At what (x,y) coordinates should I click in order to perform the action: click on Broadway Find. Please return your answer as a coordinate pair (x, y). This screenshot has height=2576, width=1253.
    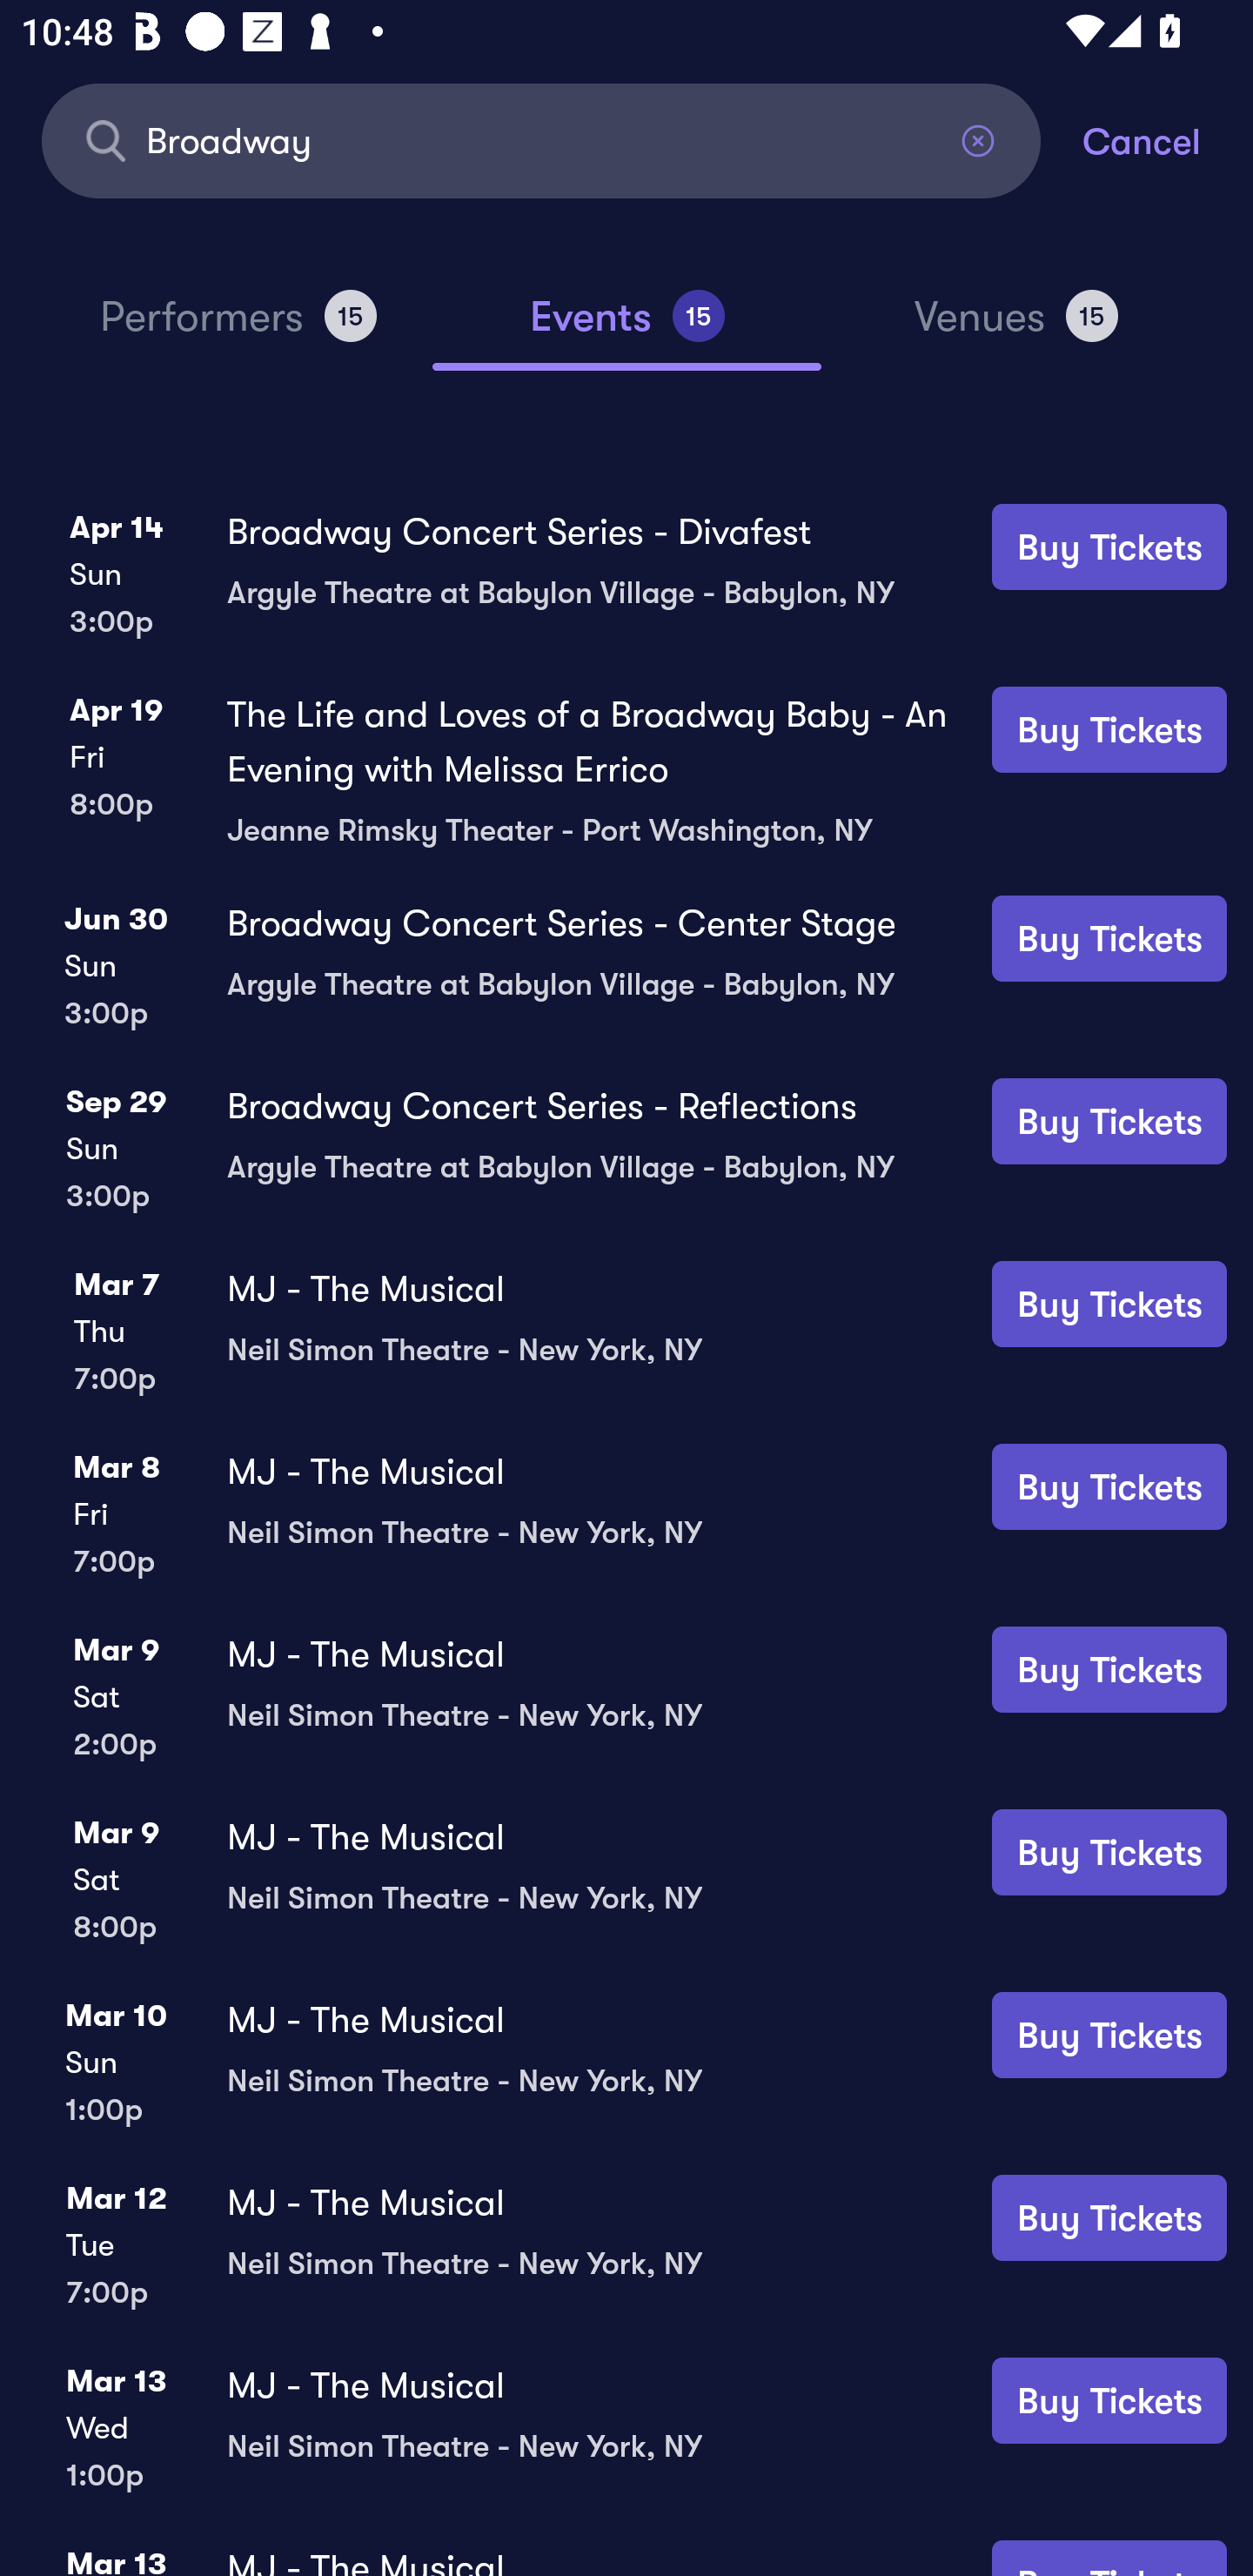
    Looking at the image, I should click on (541, 139).